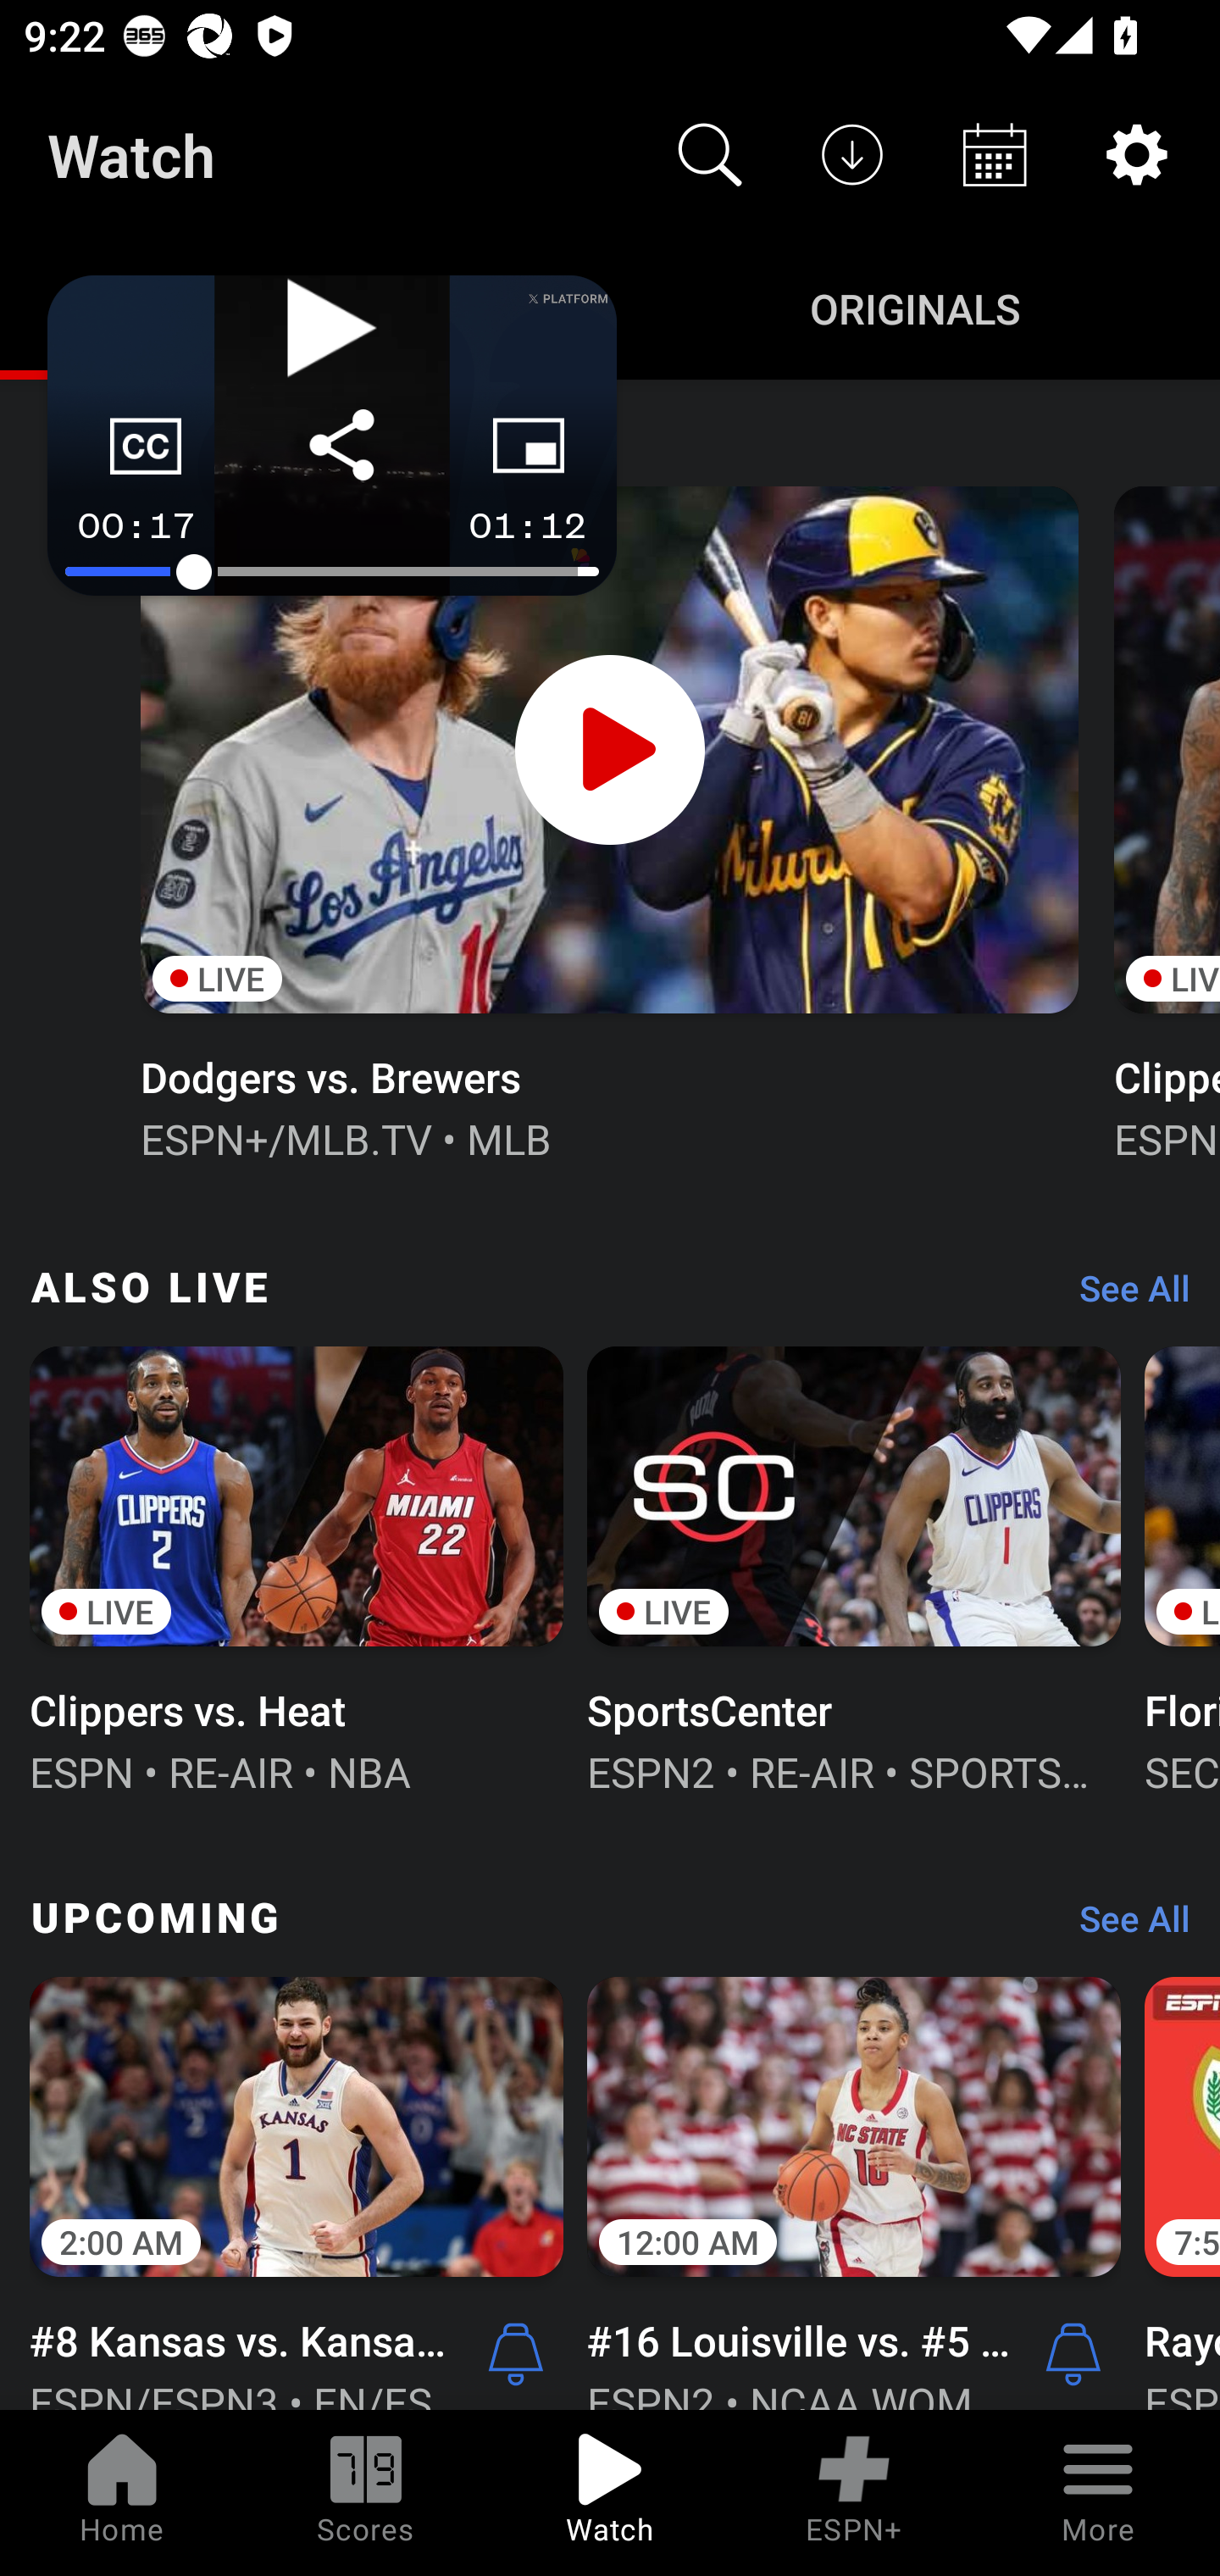 This screenshot has width=1220, height=2576. I want to click on More, so click(1098, 2493).